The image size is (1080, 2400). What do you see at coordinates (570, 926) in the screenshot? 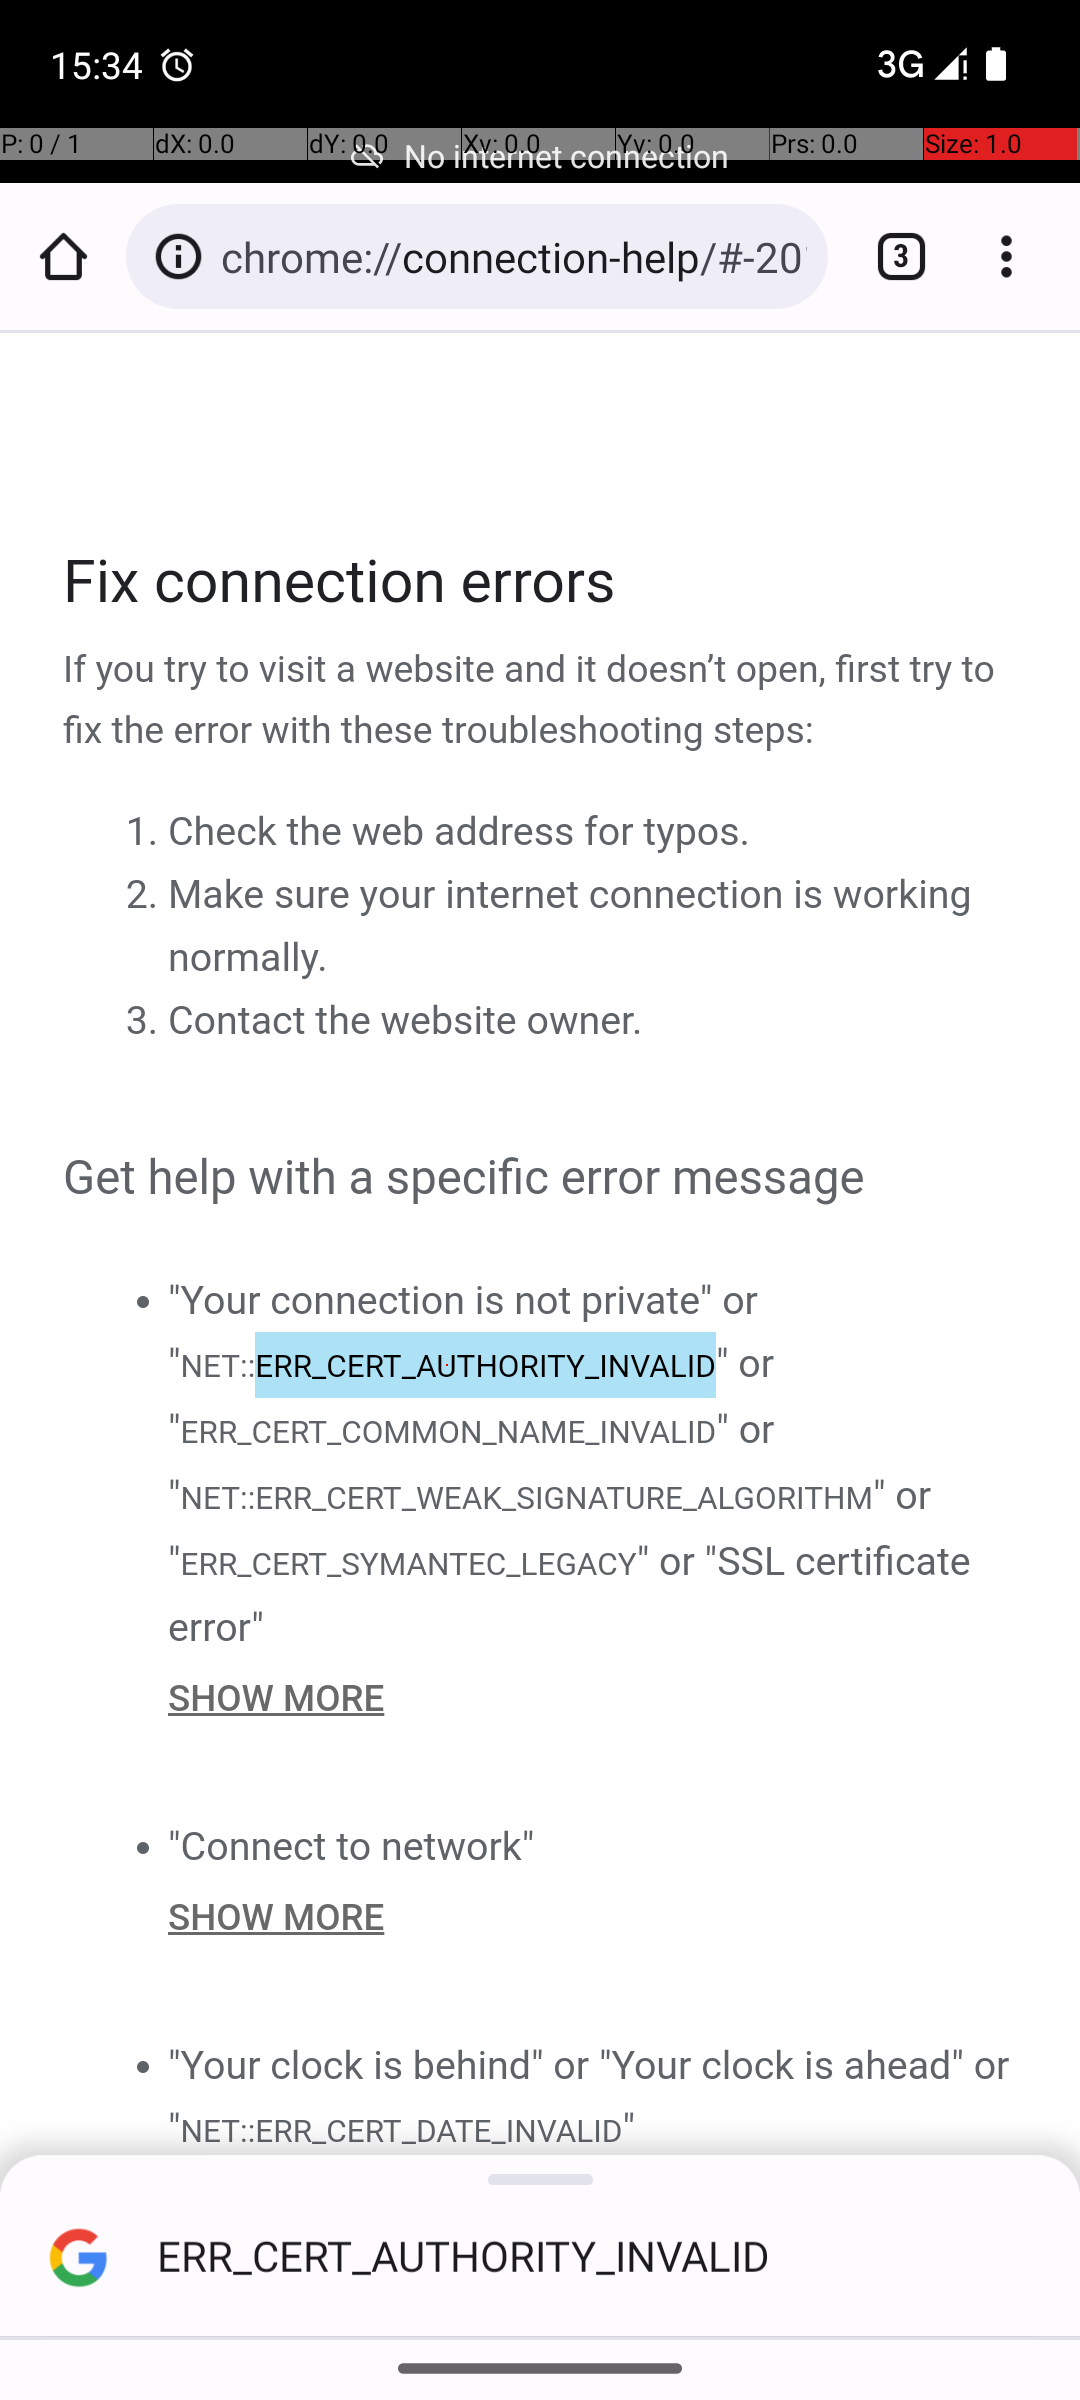
I see `Make sure your internet connection is working normally.` at bounding box center [570, 926].